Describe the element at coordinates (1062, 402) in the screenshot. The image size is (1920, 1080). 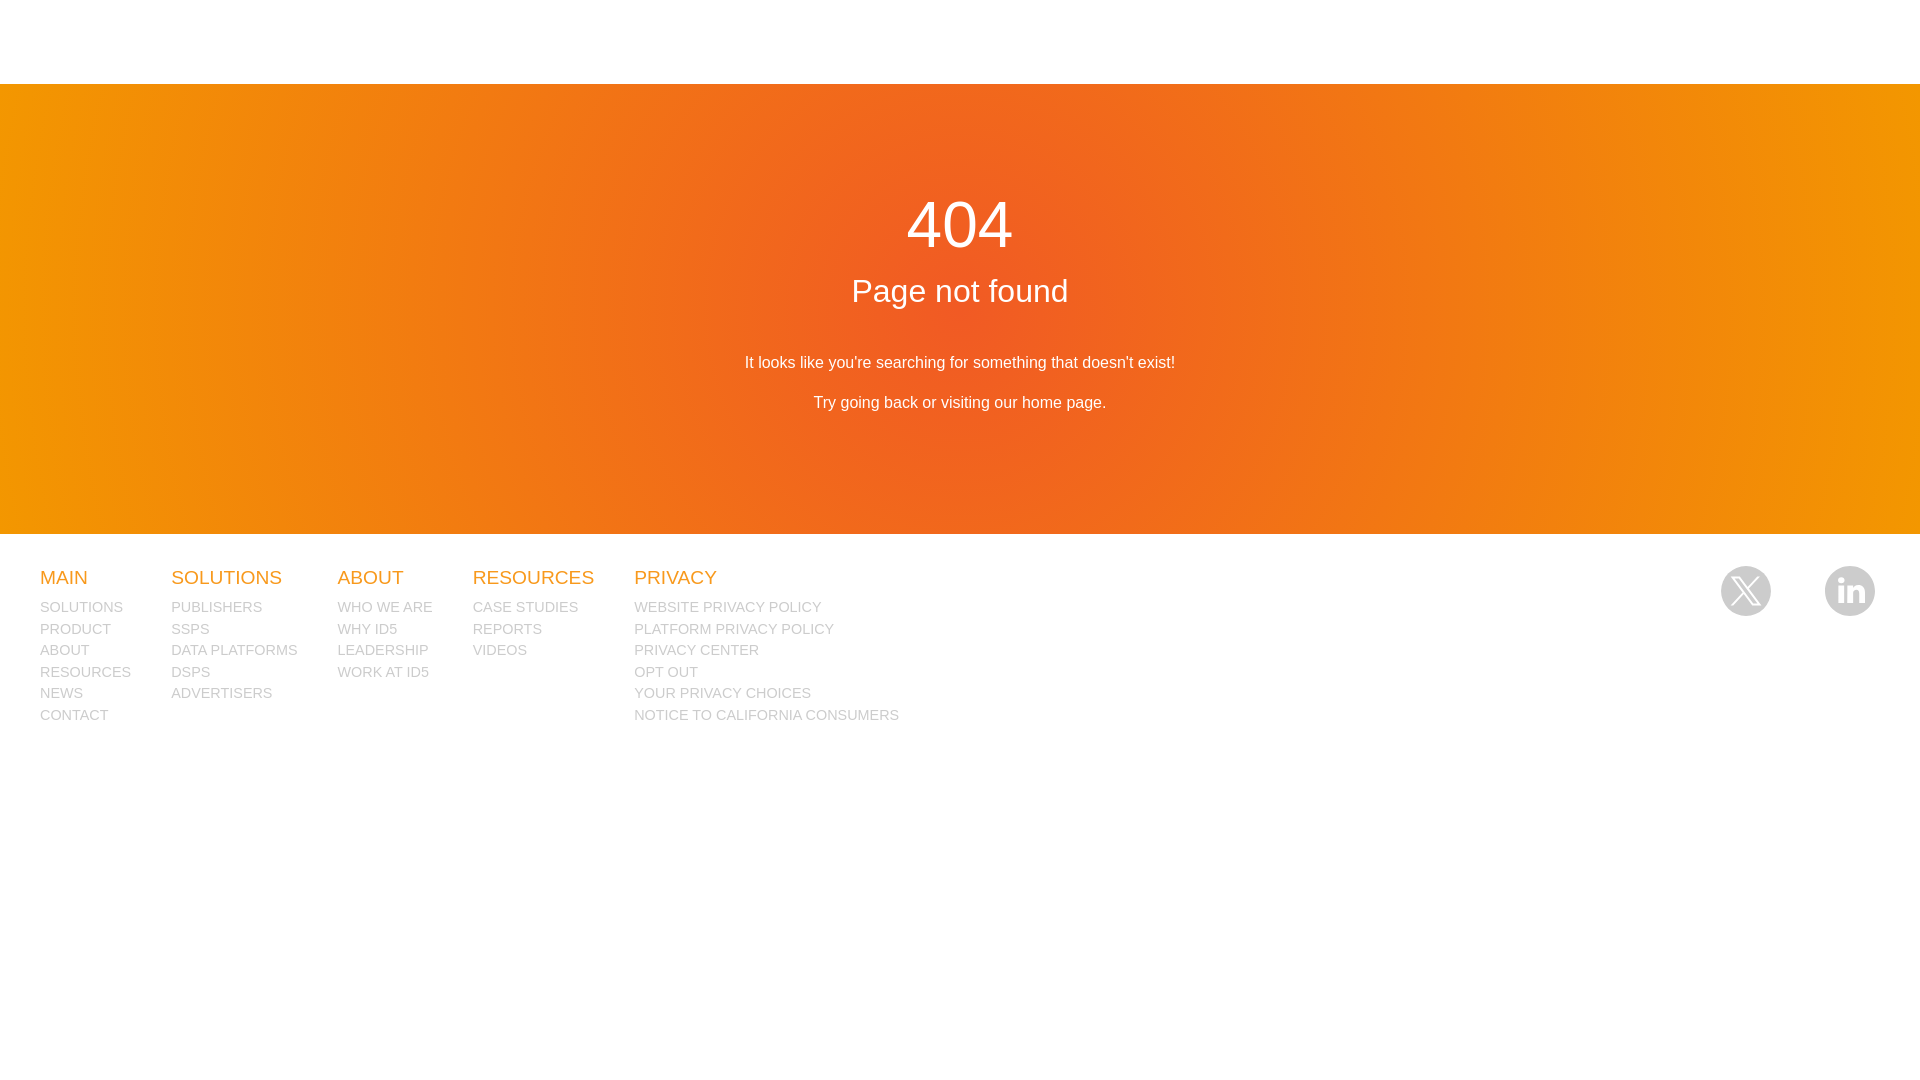
I see `home page` at that location.